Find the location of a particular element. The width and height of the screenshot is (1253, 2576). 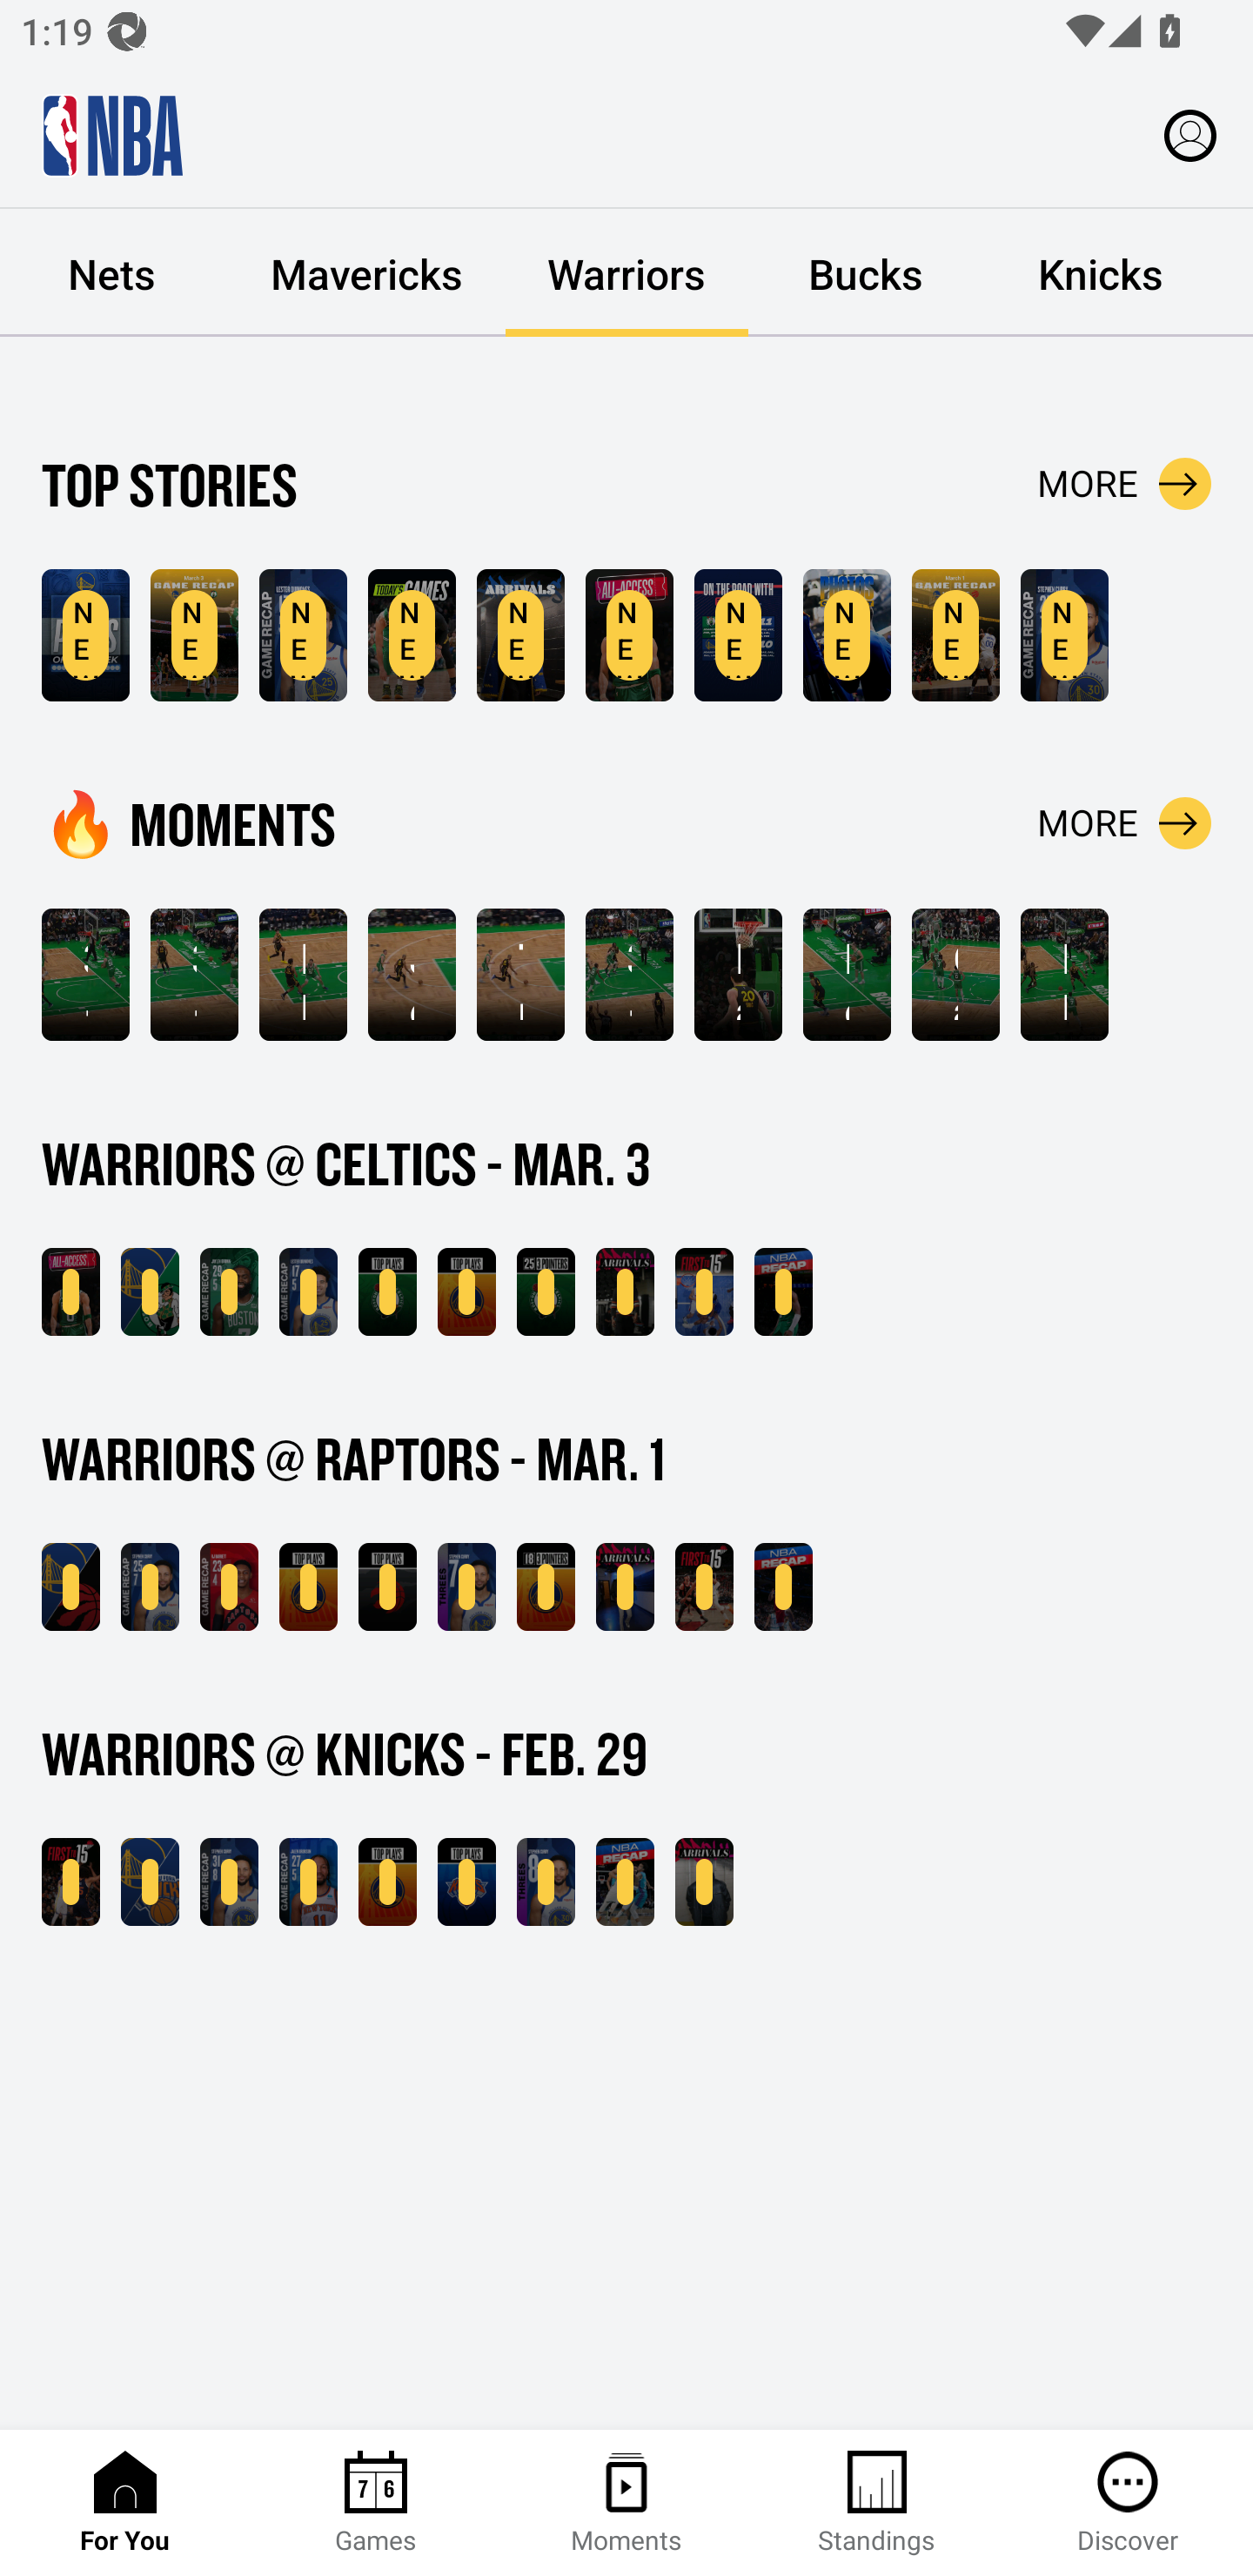

Mavericks is located at coordinates (367, 273).